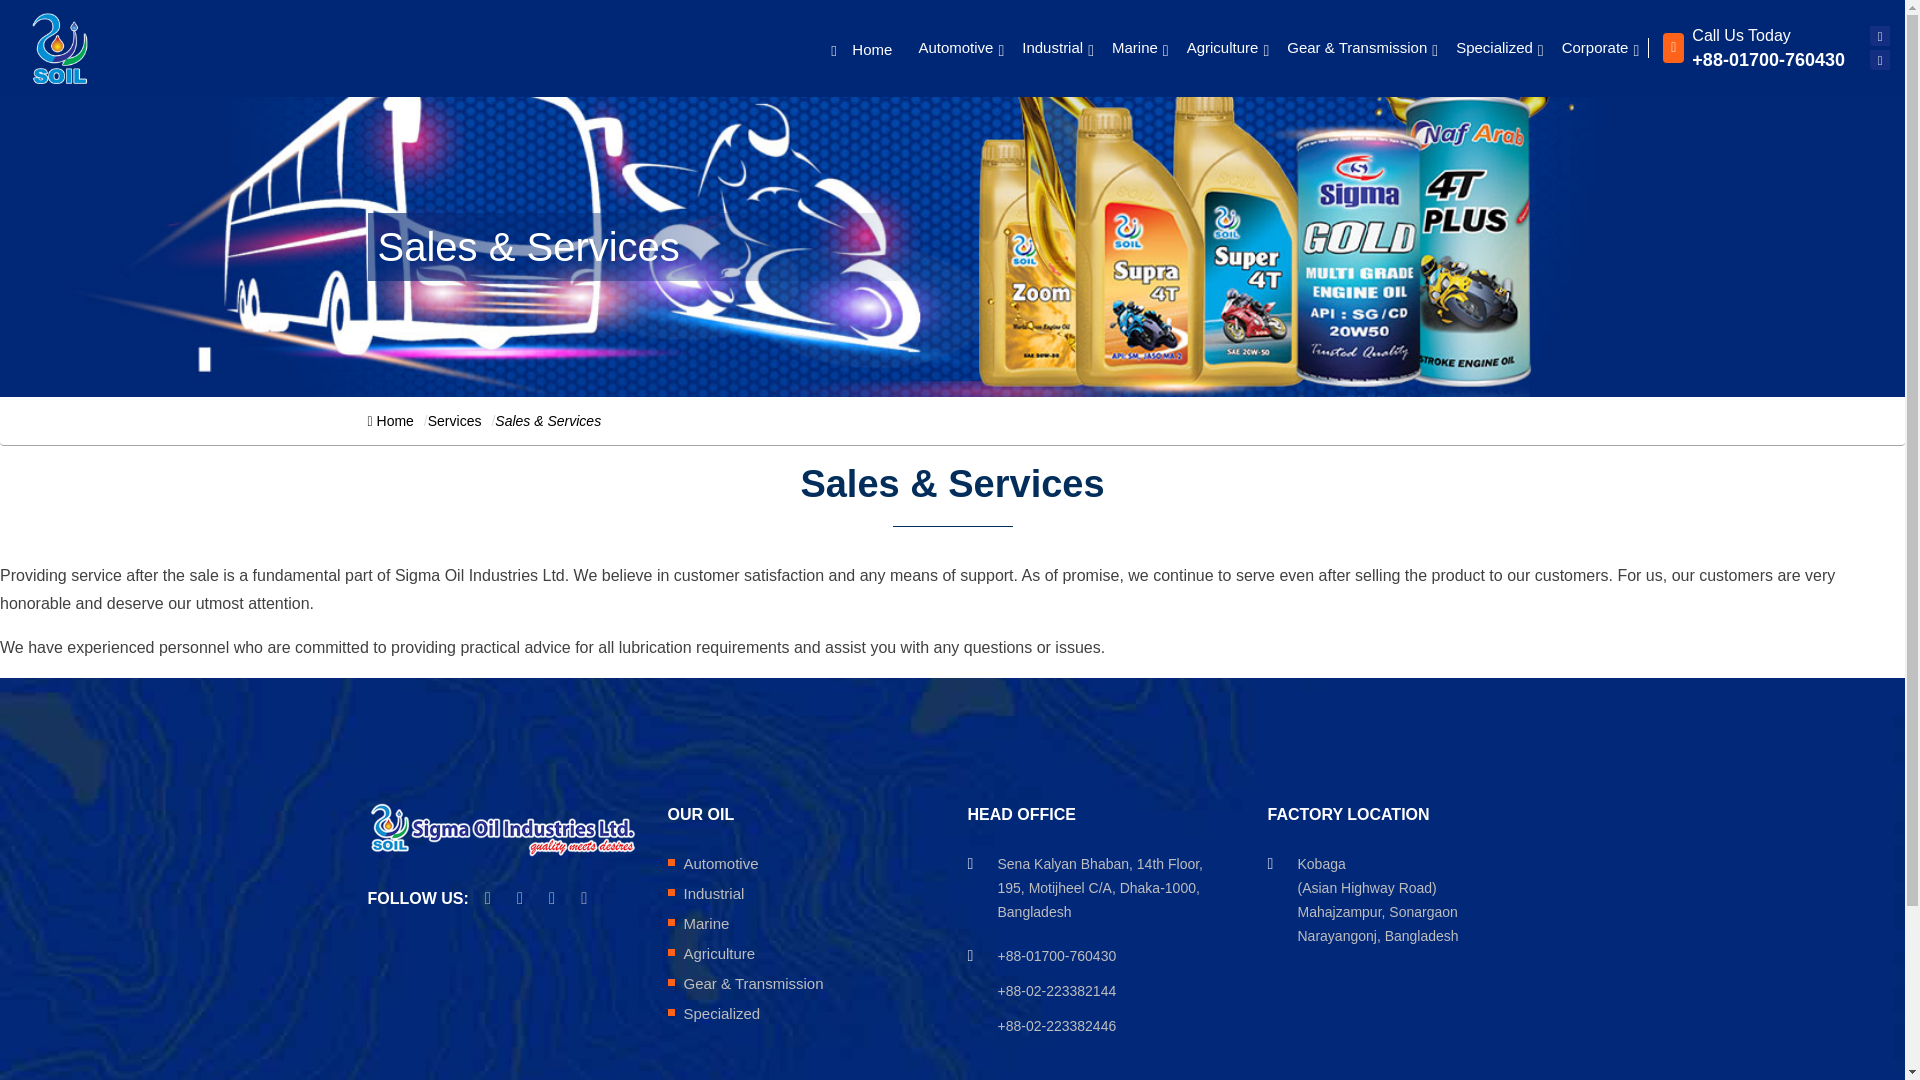 The height and width of the screenshot is (1080, 1920). I want to click on Call Us Now, so click(1058, 1031).